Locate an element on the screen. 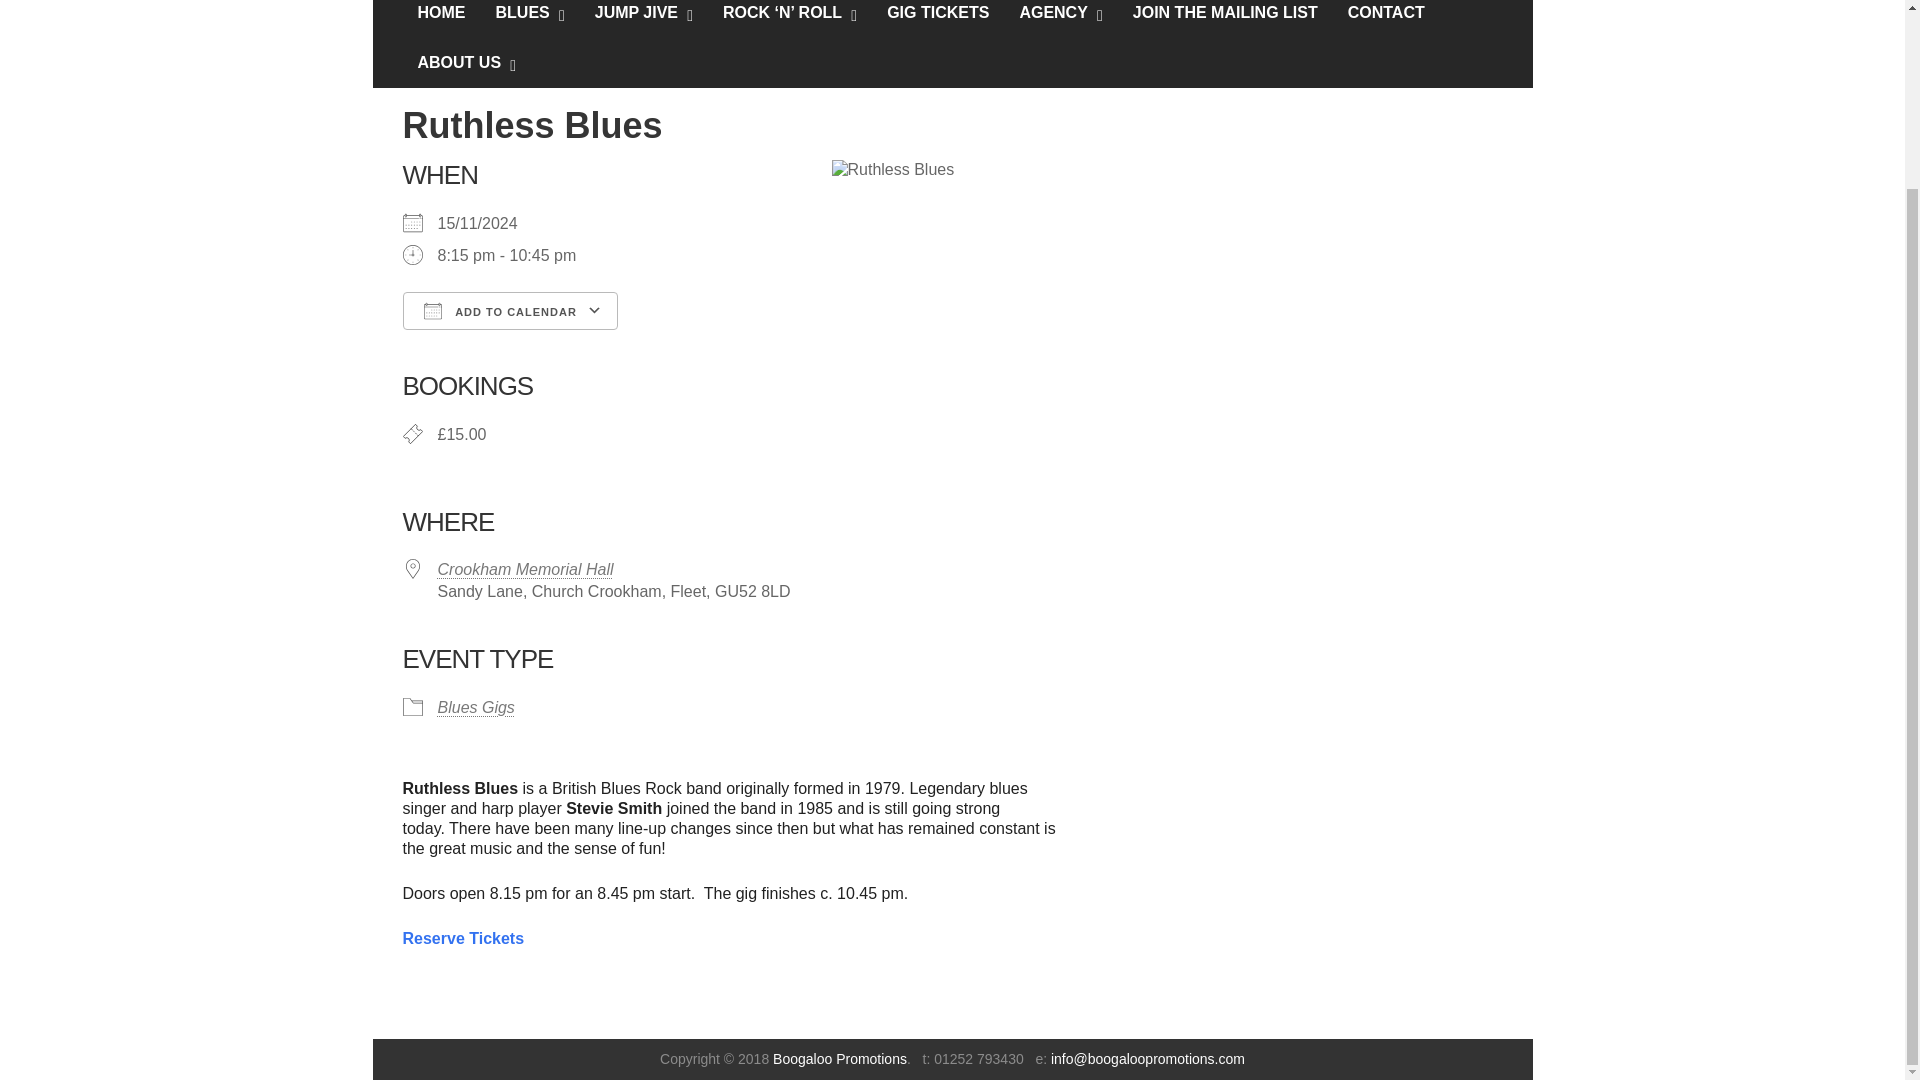 This screenshot has width=1920, height=1080. Crookham Memorial Hall is located at coordinates (526, 568).